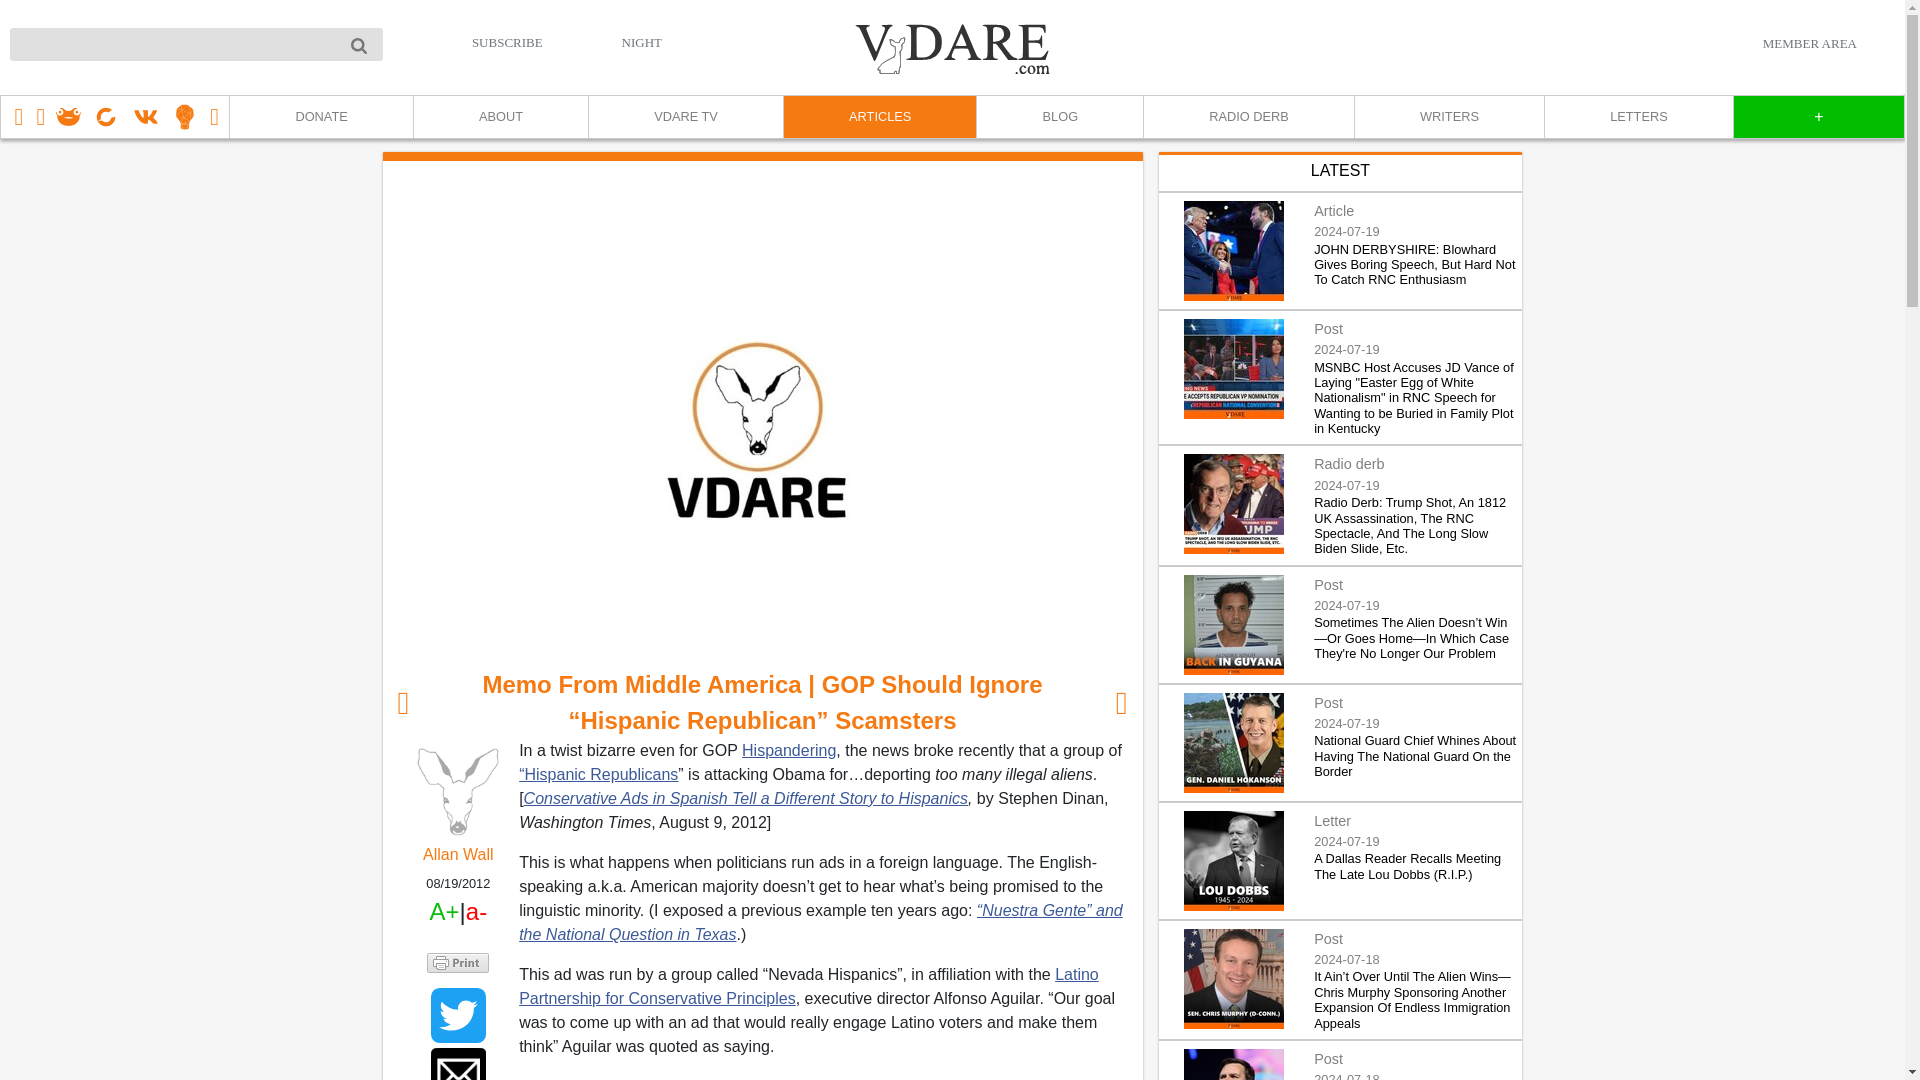 The image size is (1920, 1080). I want to click on Share to Twitter, so click(458, 1016).